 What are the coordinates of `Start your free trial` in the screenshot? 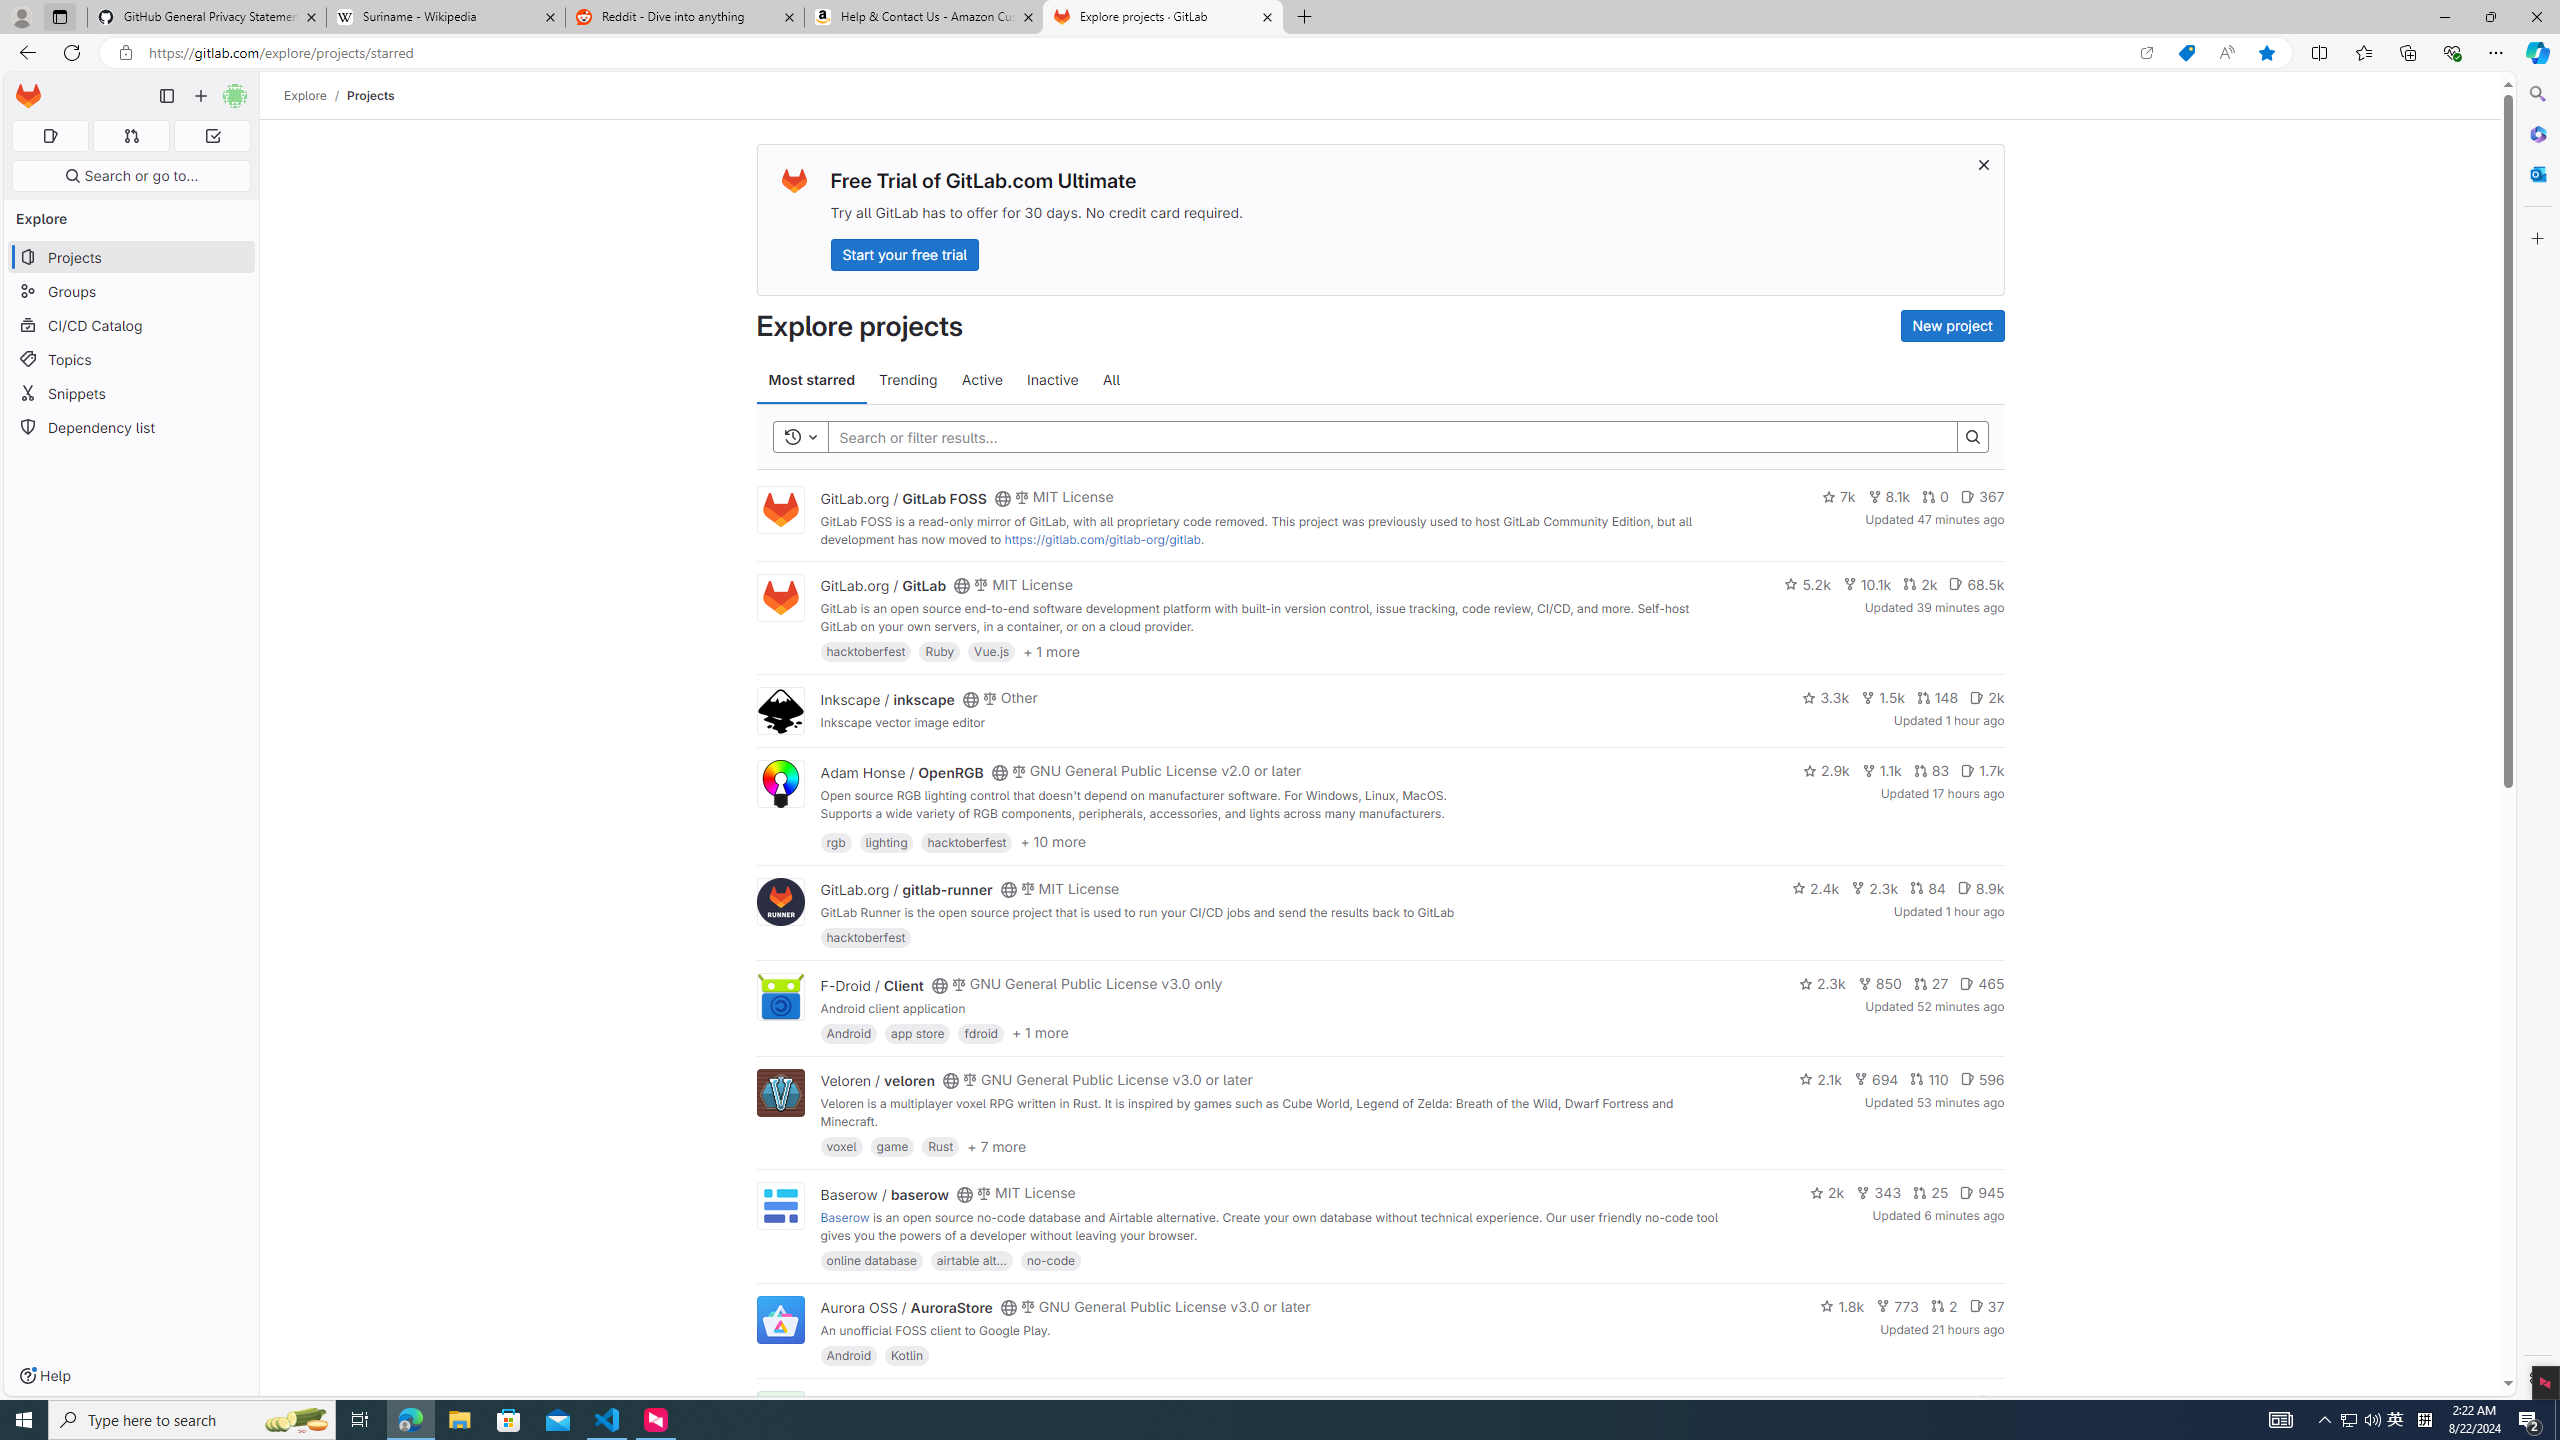 It's located at (904, 254).